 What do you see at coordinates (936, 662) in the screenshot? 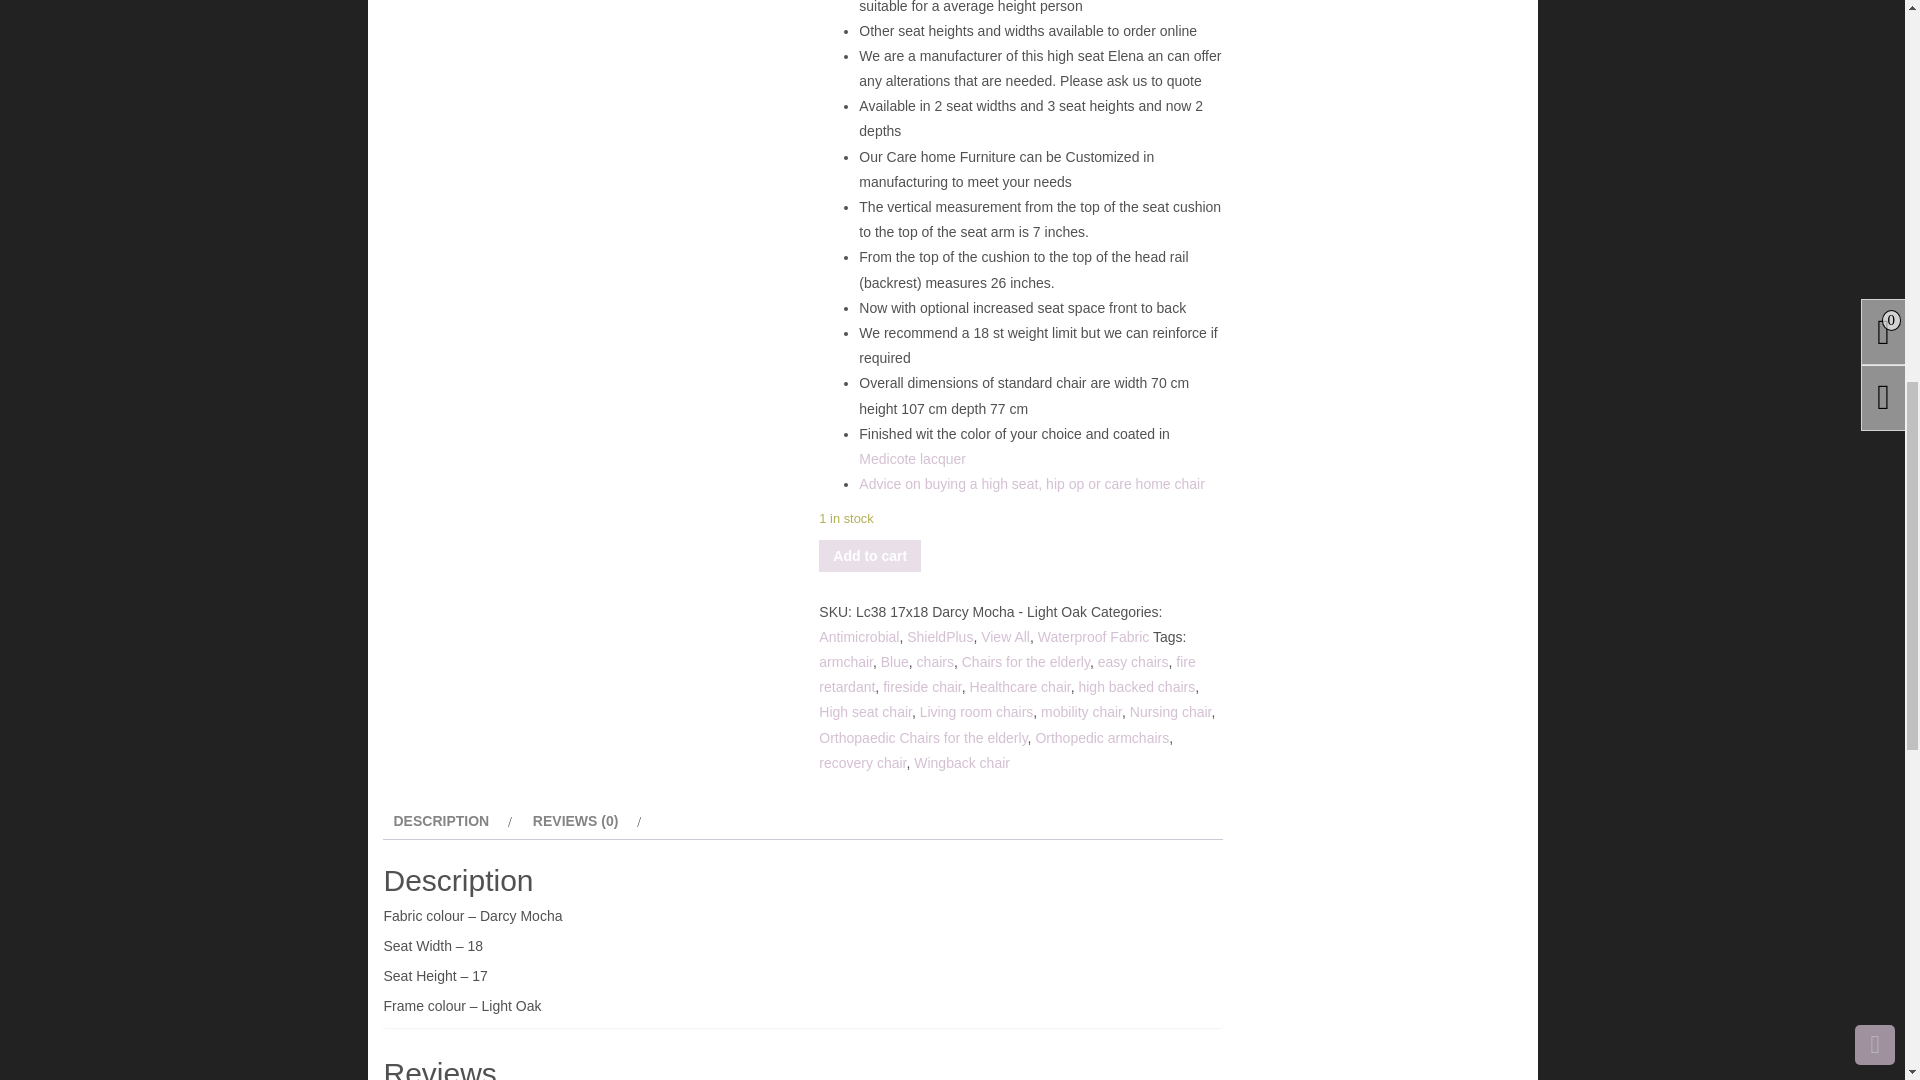
I see `chairs` at bounding box center [936, 662].